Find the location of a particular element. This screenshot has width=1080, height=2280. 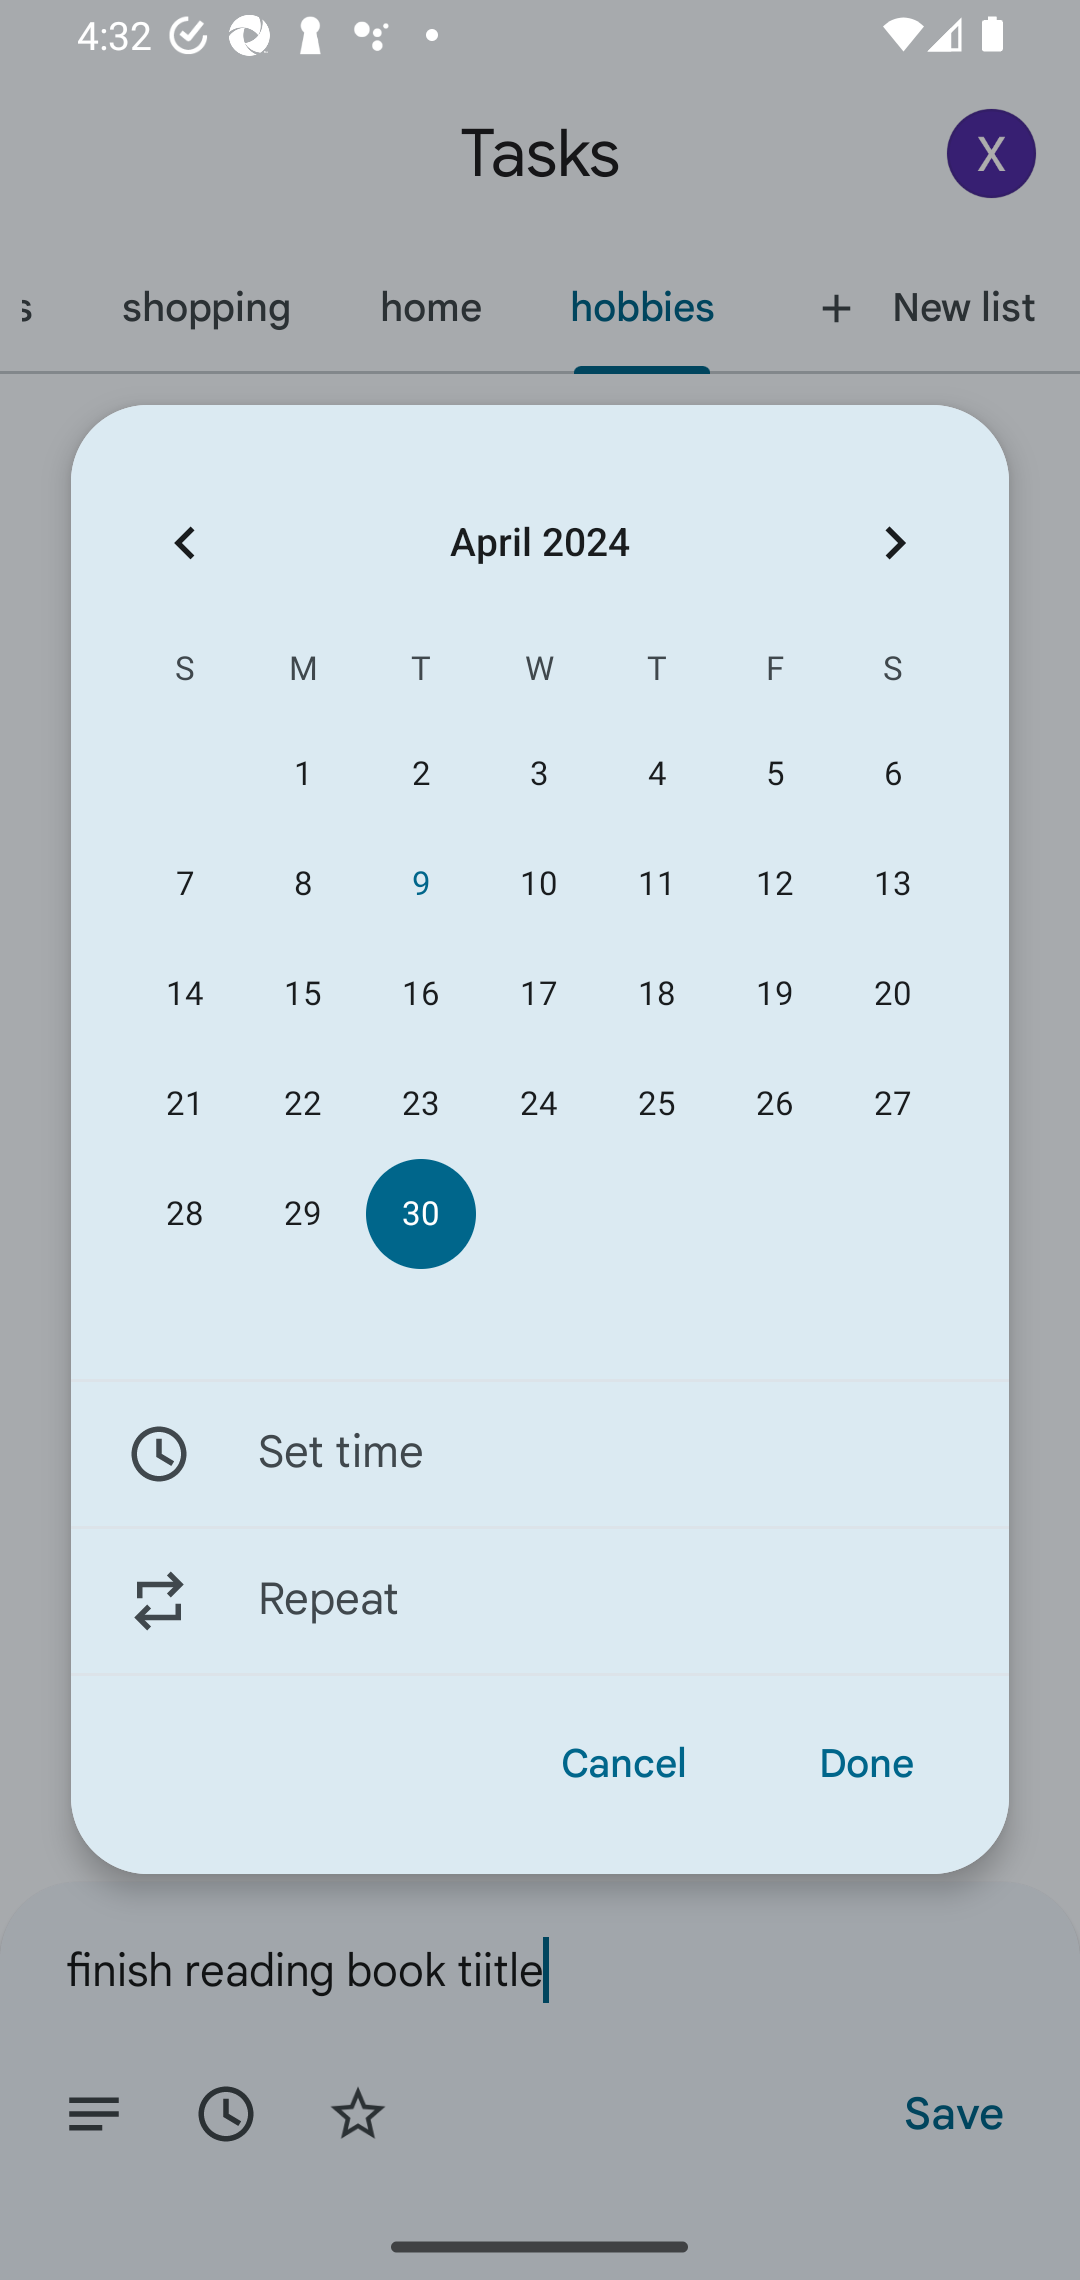

20 20 April 2024 is located at coordinates (892, 994).